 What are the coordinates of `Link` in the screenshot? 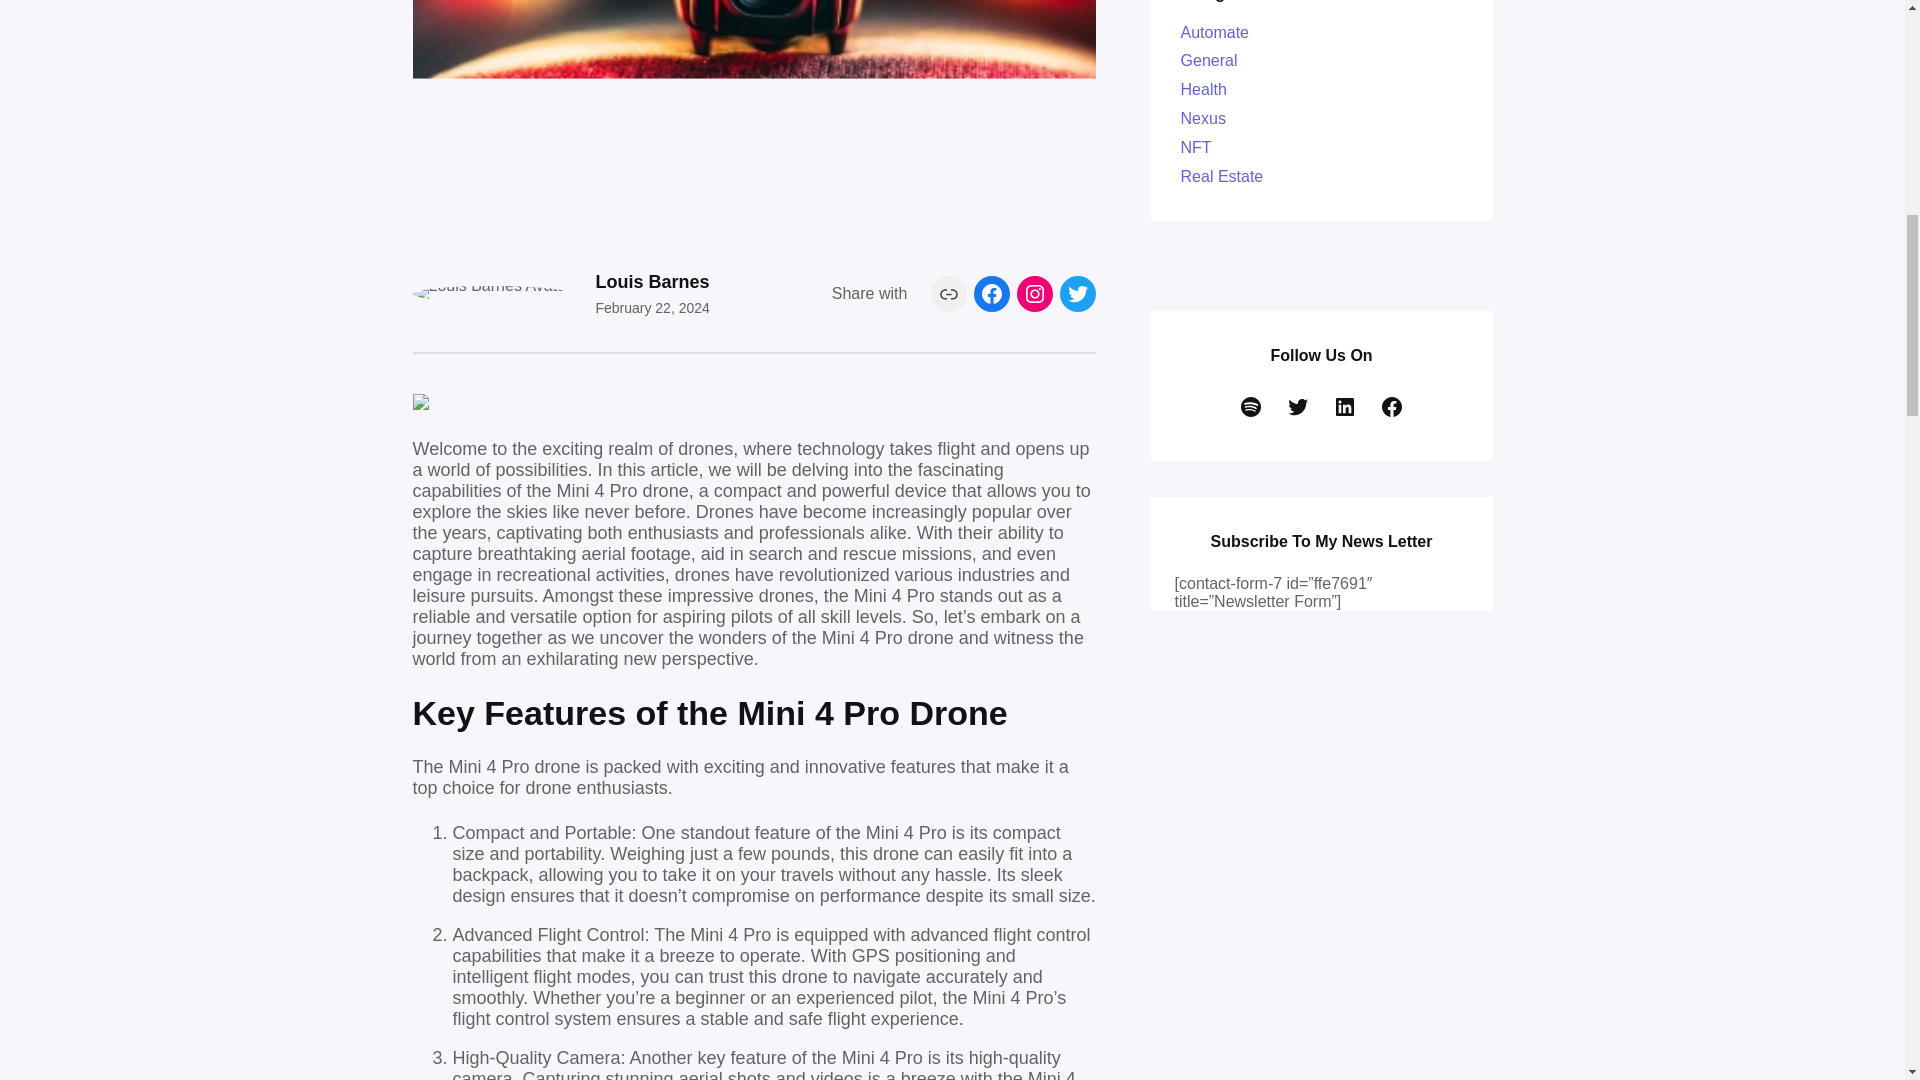 It's located at (949, 294).